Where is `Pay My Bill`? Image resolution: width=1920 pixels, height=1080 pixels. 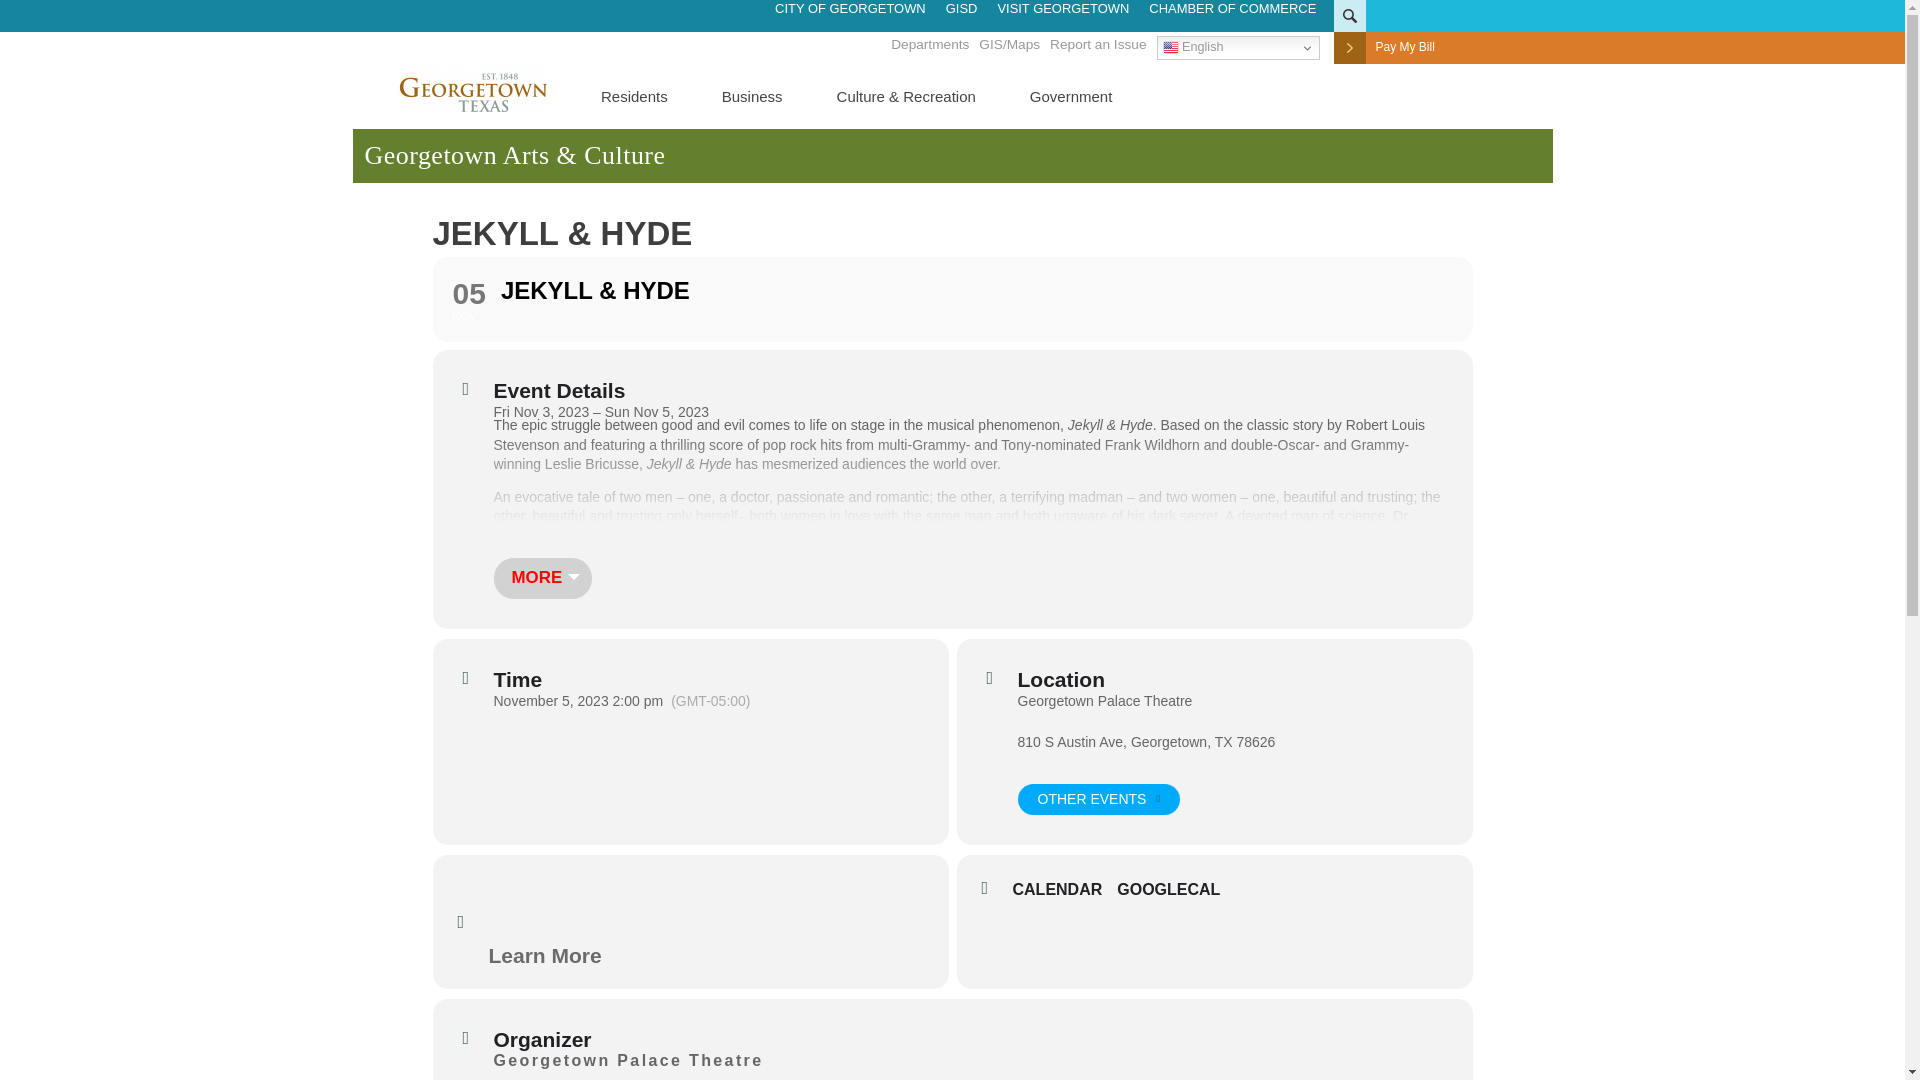 Pay My Bill is located at coordinates (1405, 46).